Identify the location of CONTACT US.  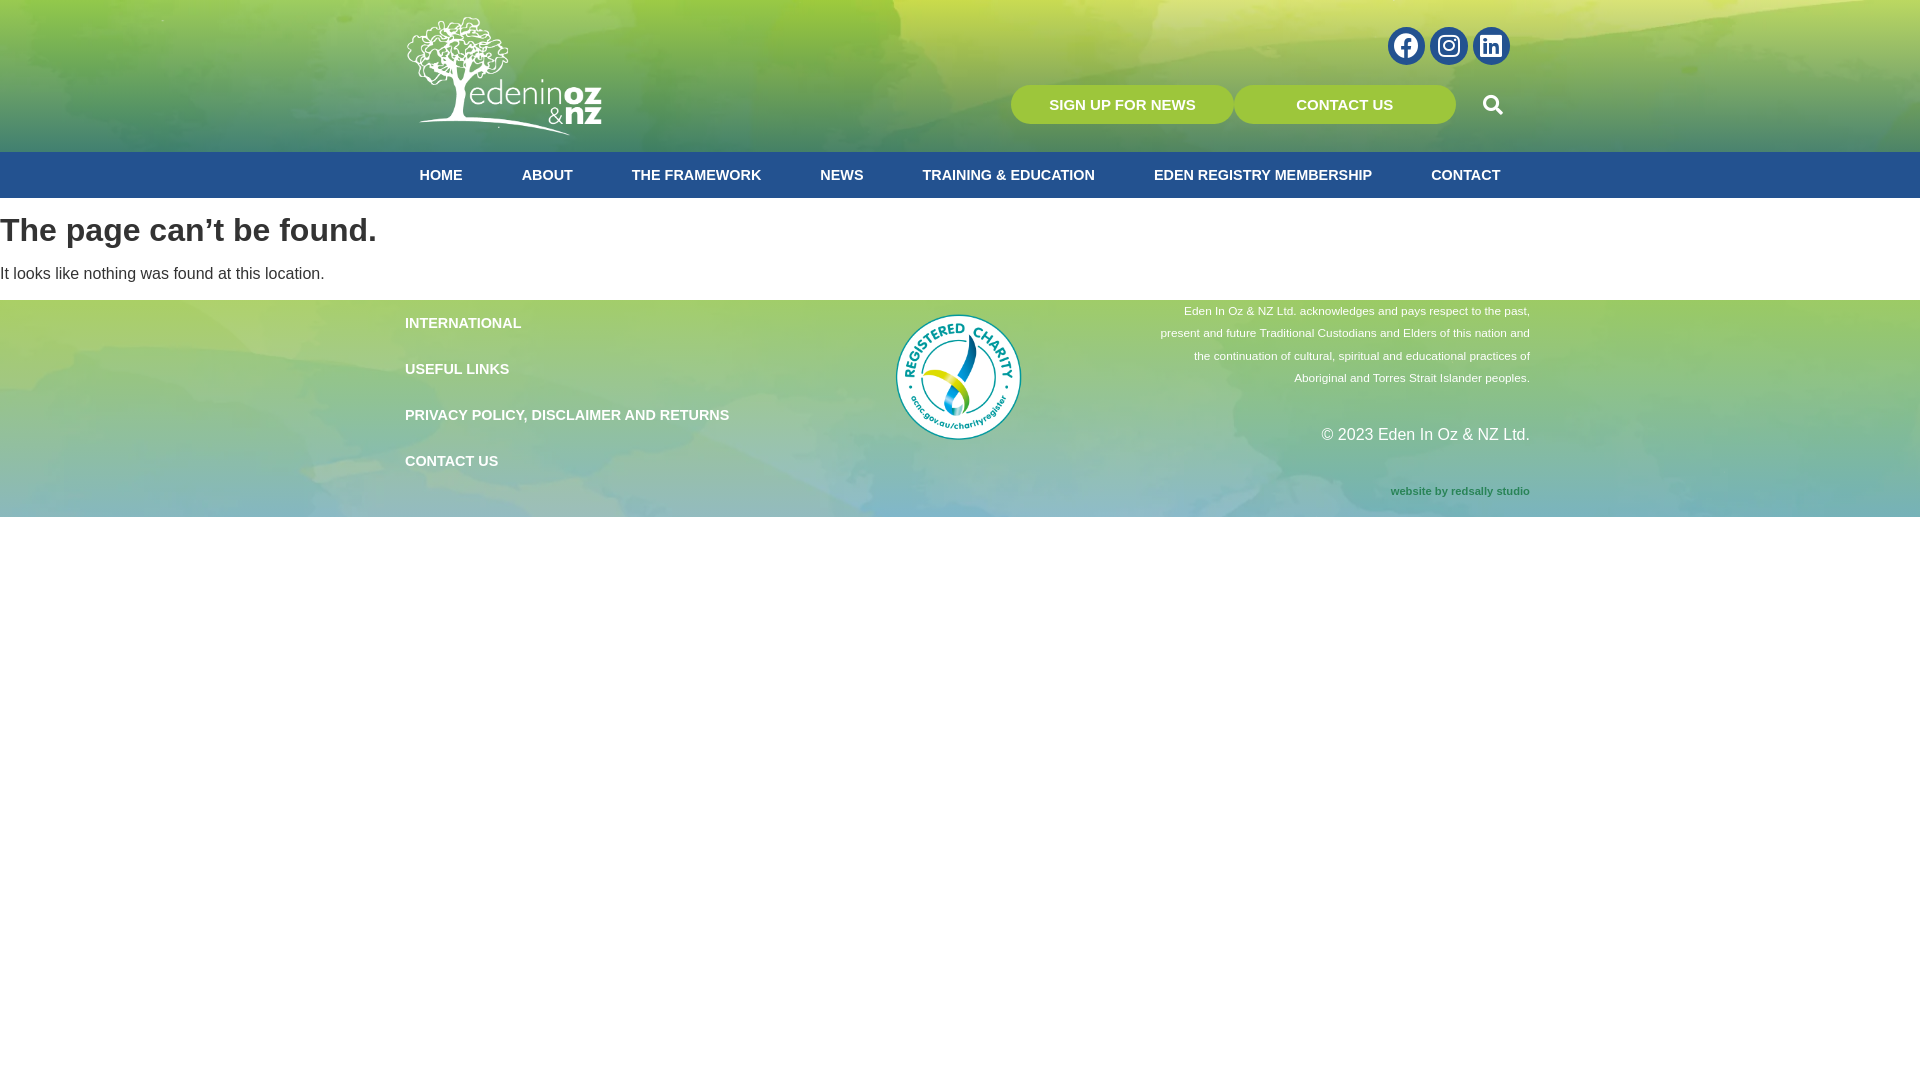
(580, 461).